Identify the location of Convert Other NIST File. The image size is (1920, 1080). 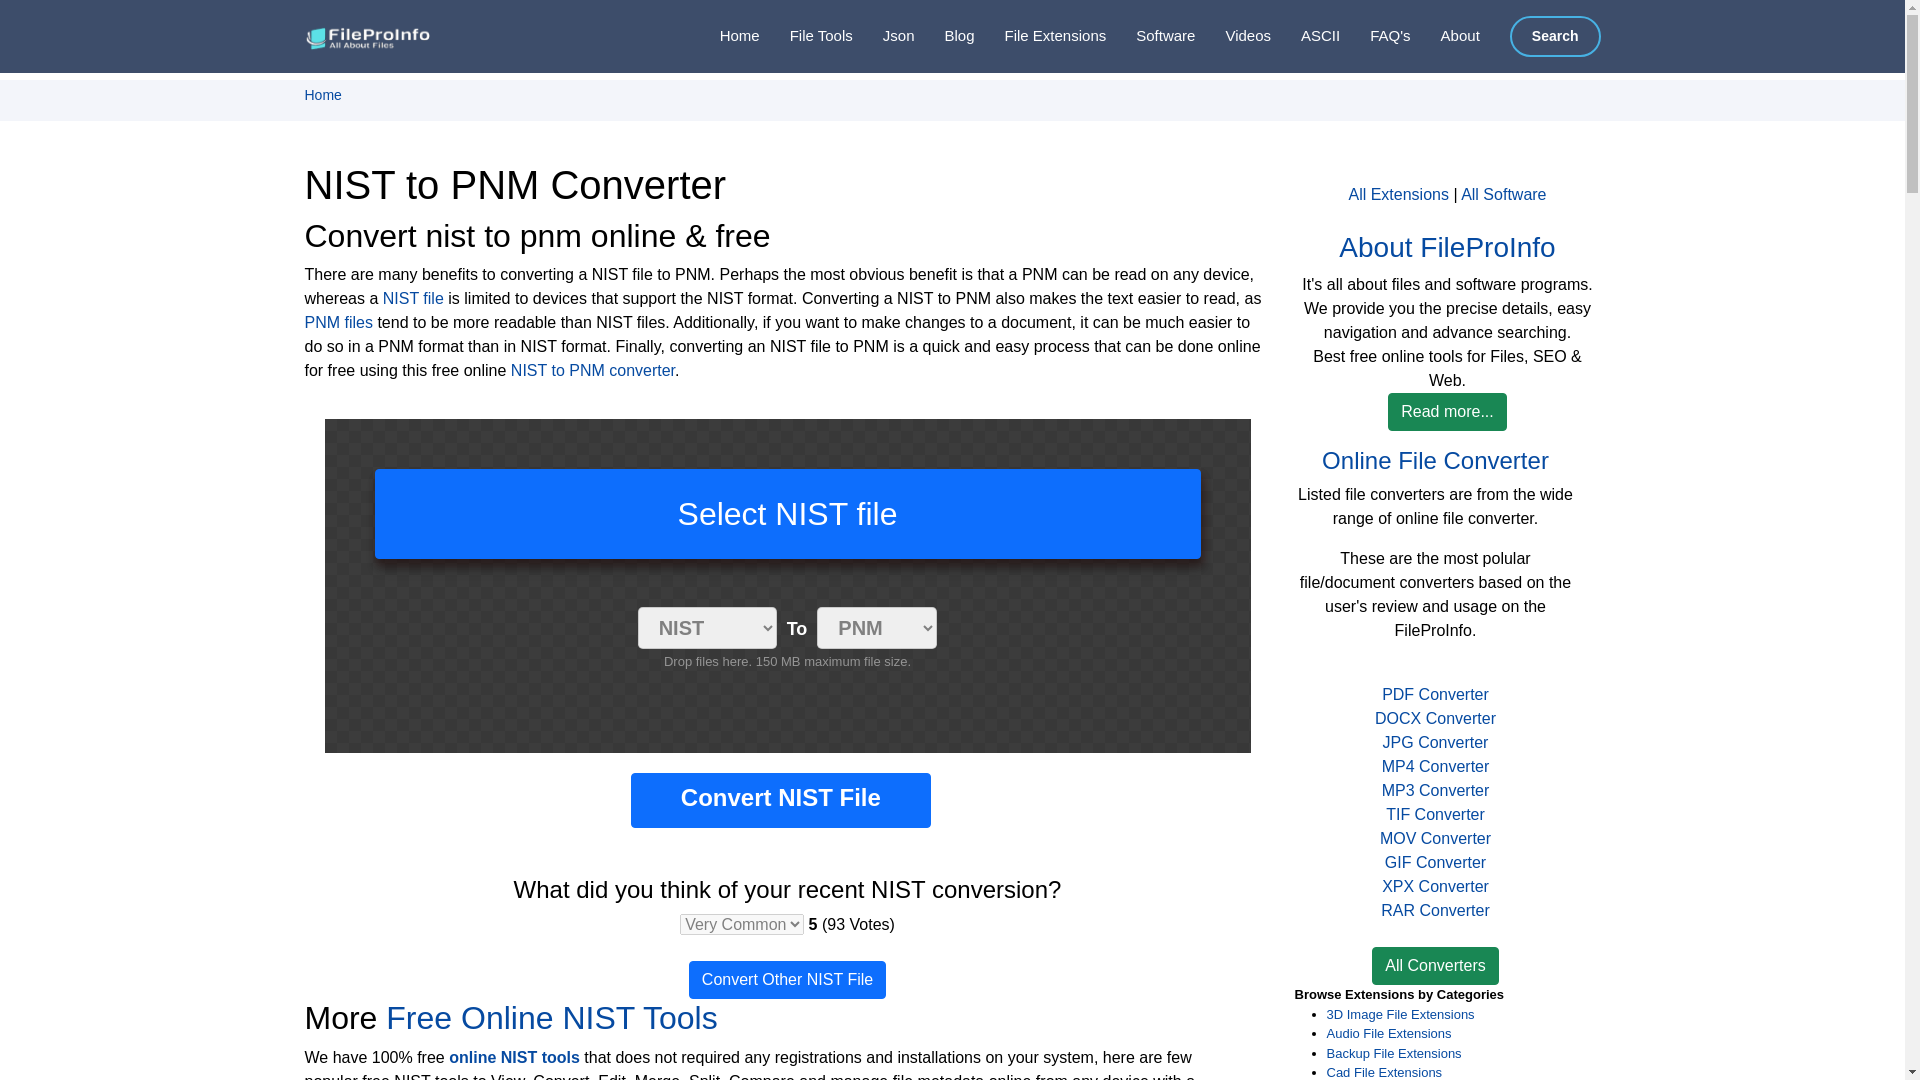
(787, 980).